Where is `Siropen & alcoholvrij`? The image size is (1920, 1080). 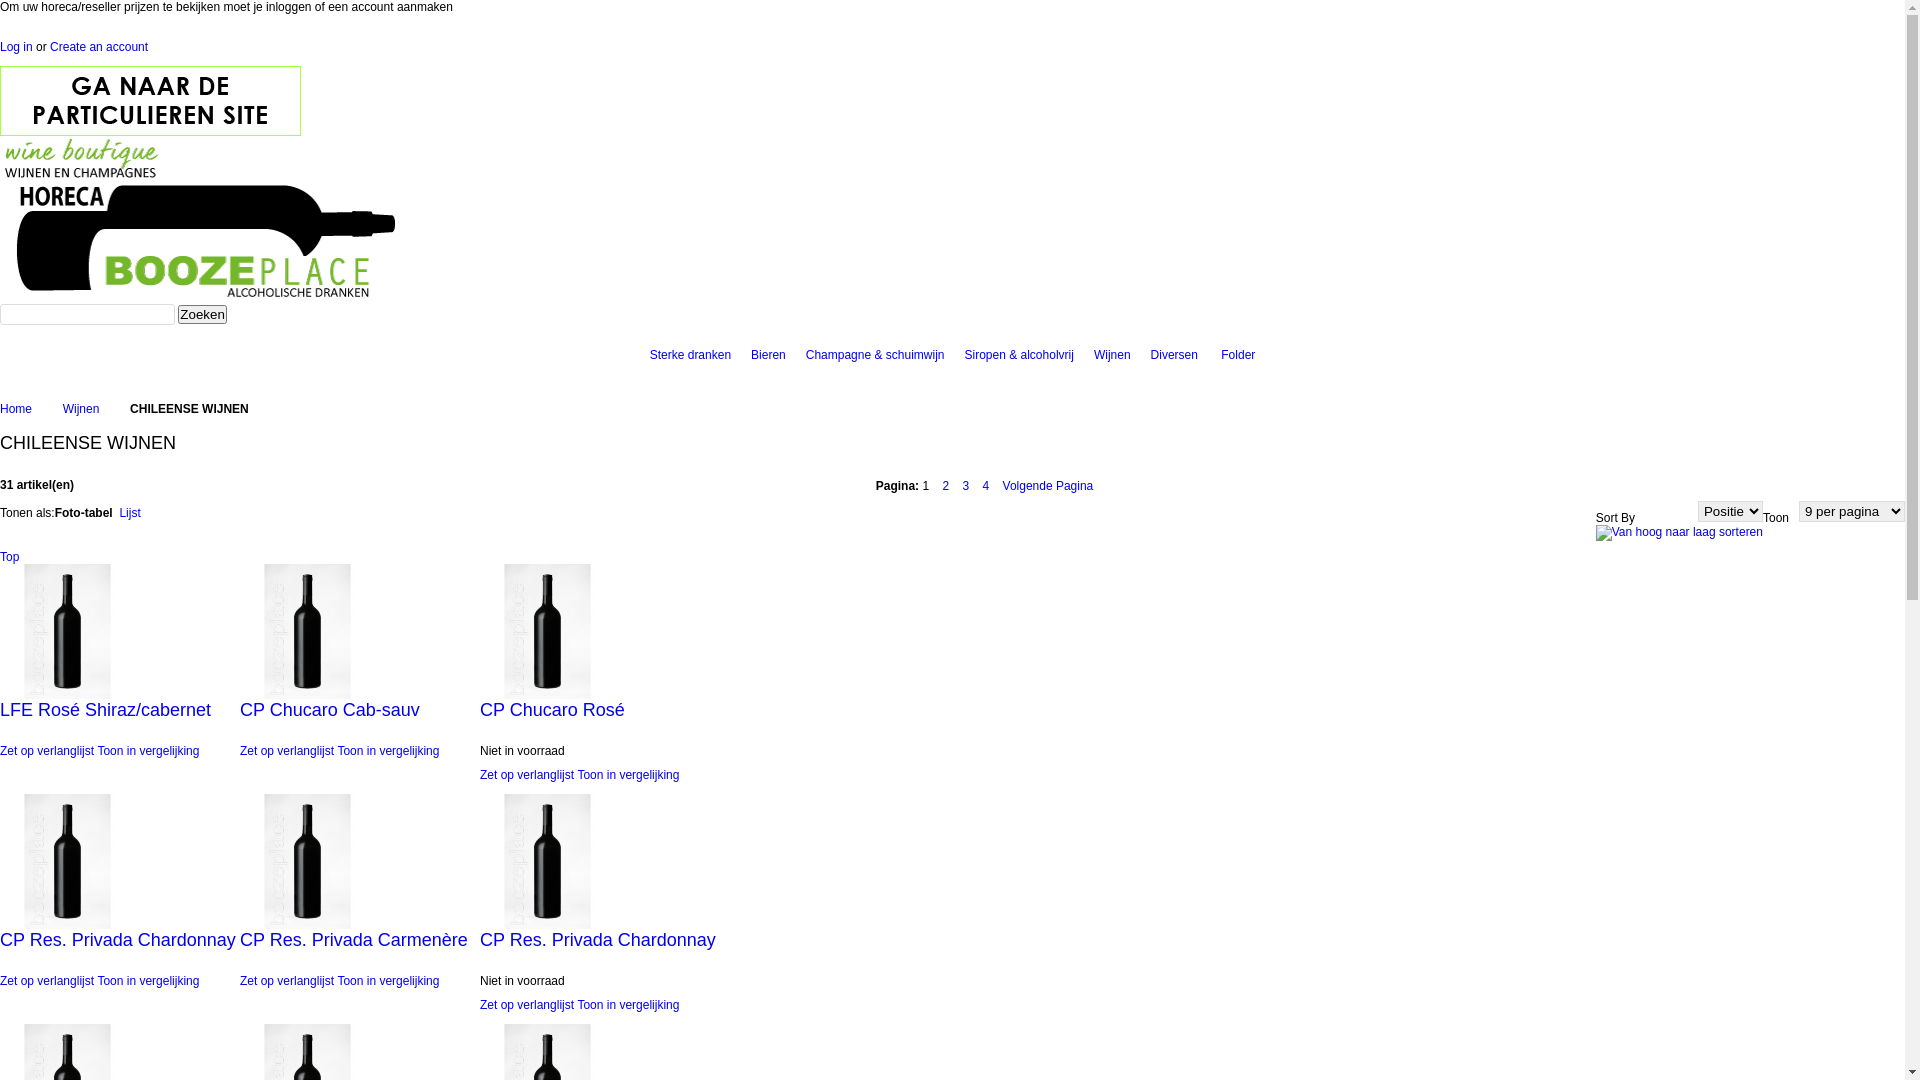 Siropen & alcoholvrij is located at coordinates (1018, 354).